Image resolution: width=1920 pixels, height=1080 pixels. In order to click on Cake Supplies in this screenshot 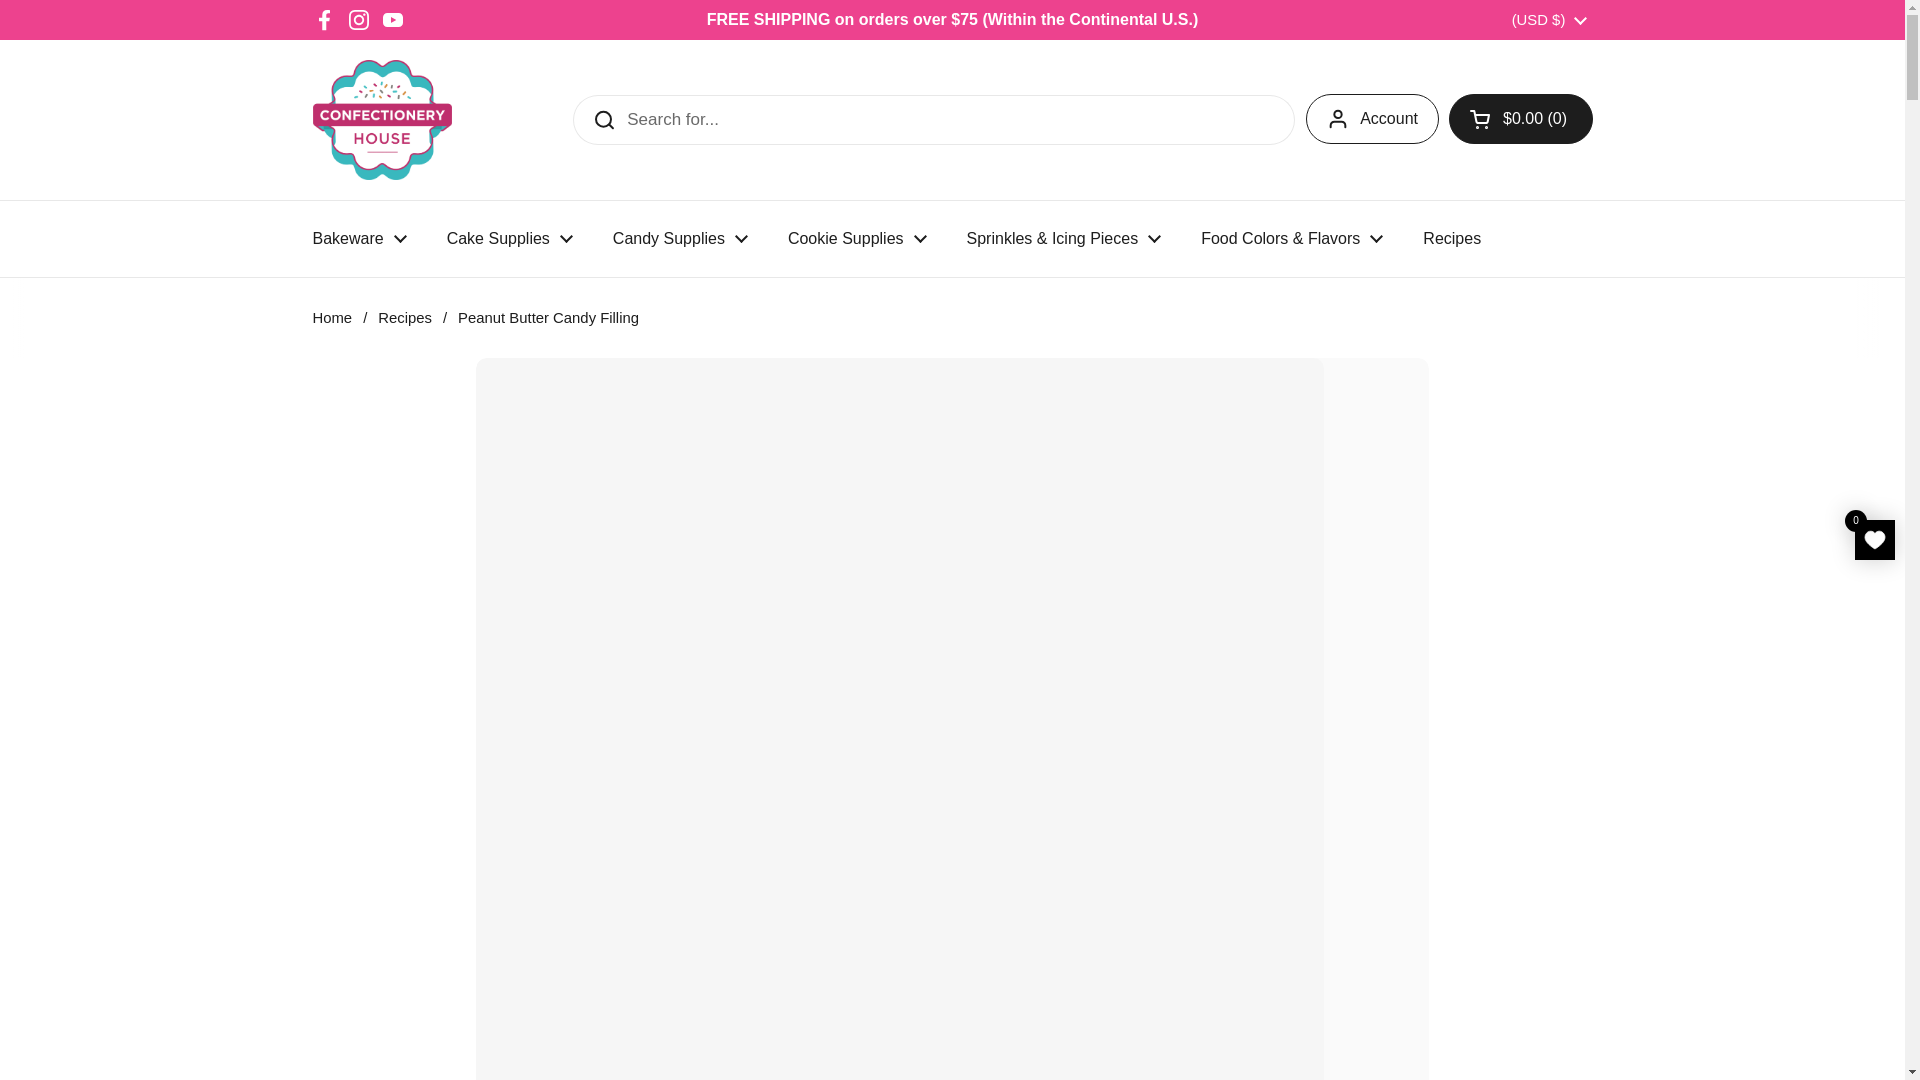, I will do `click(510, 239)`.